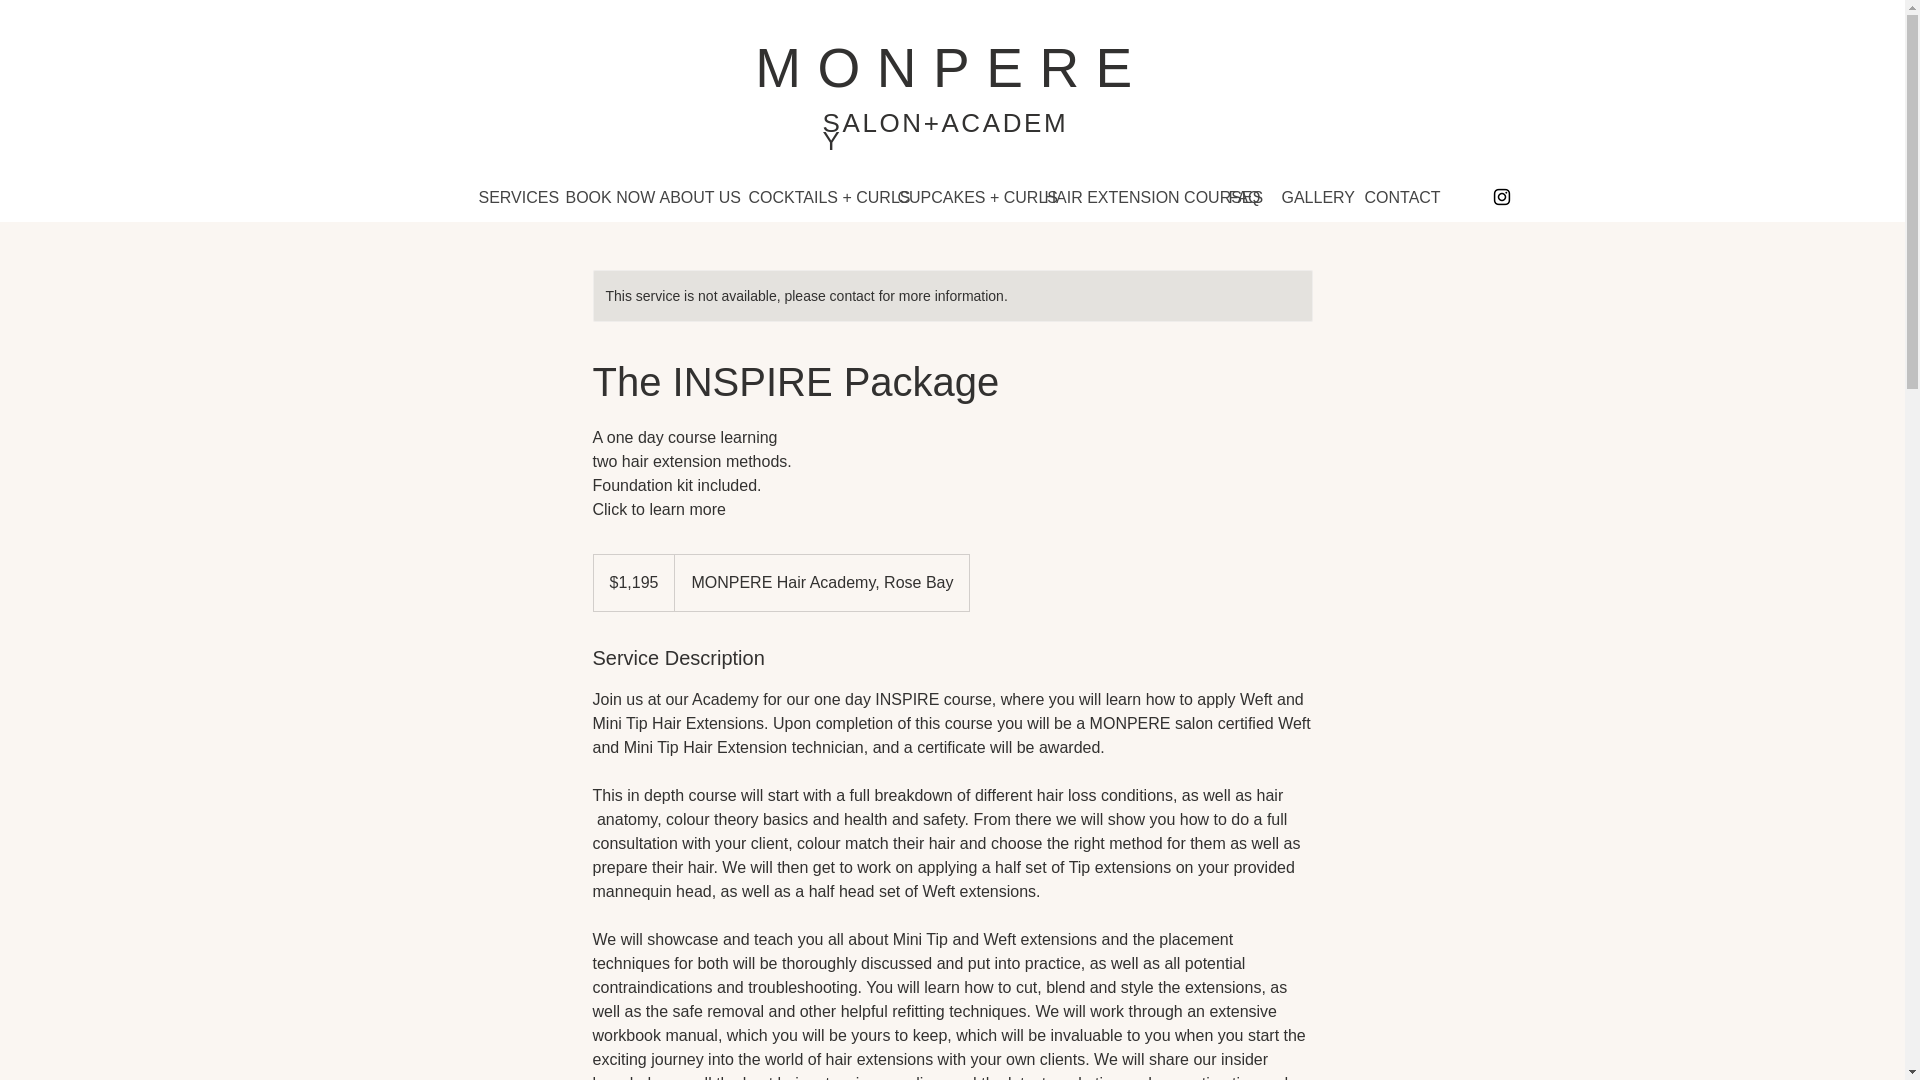  What do you see at coordinates (688, 197) in the screenshot?
I see `ABOUT US` at bounding box center [688, 197].